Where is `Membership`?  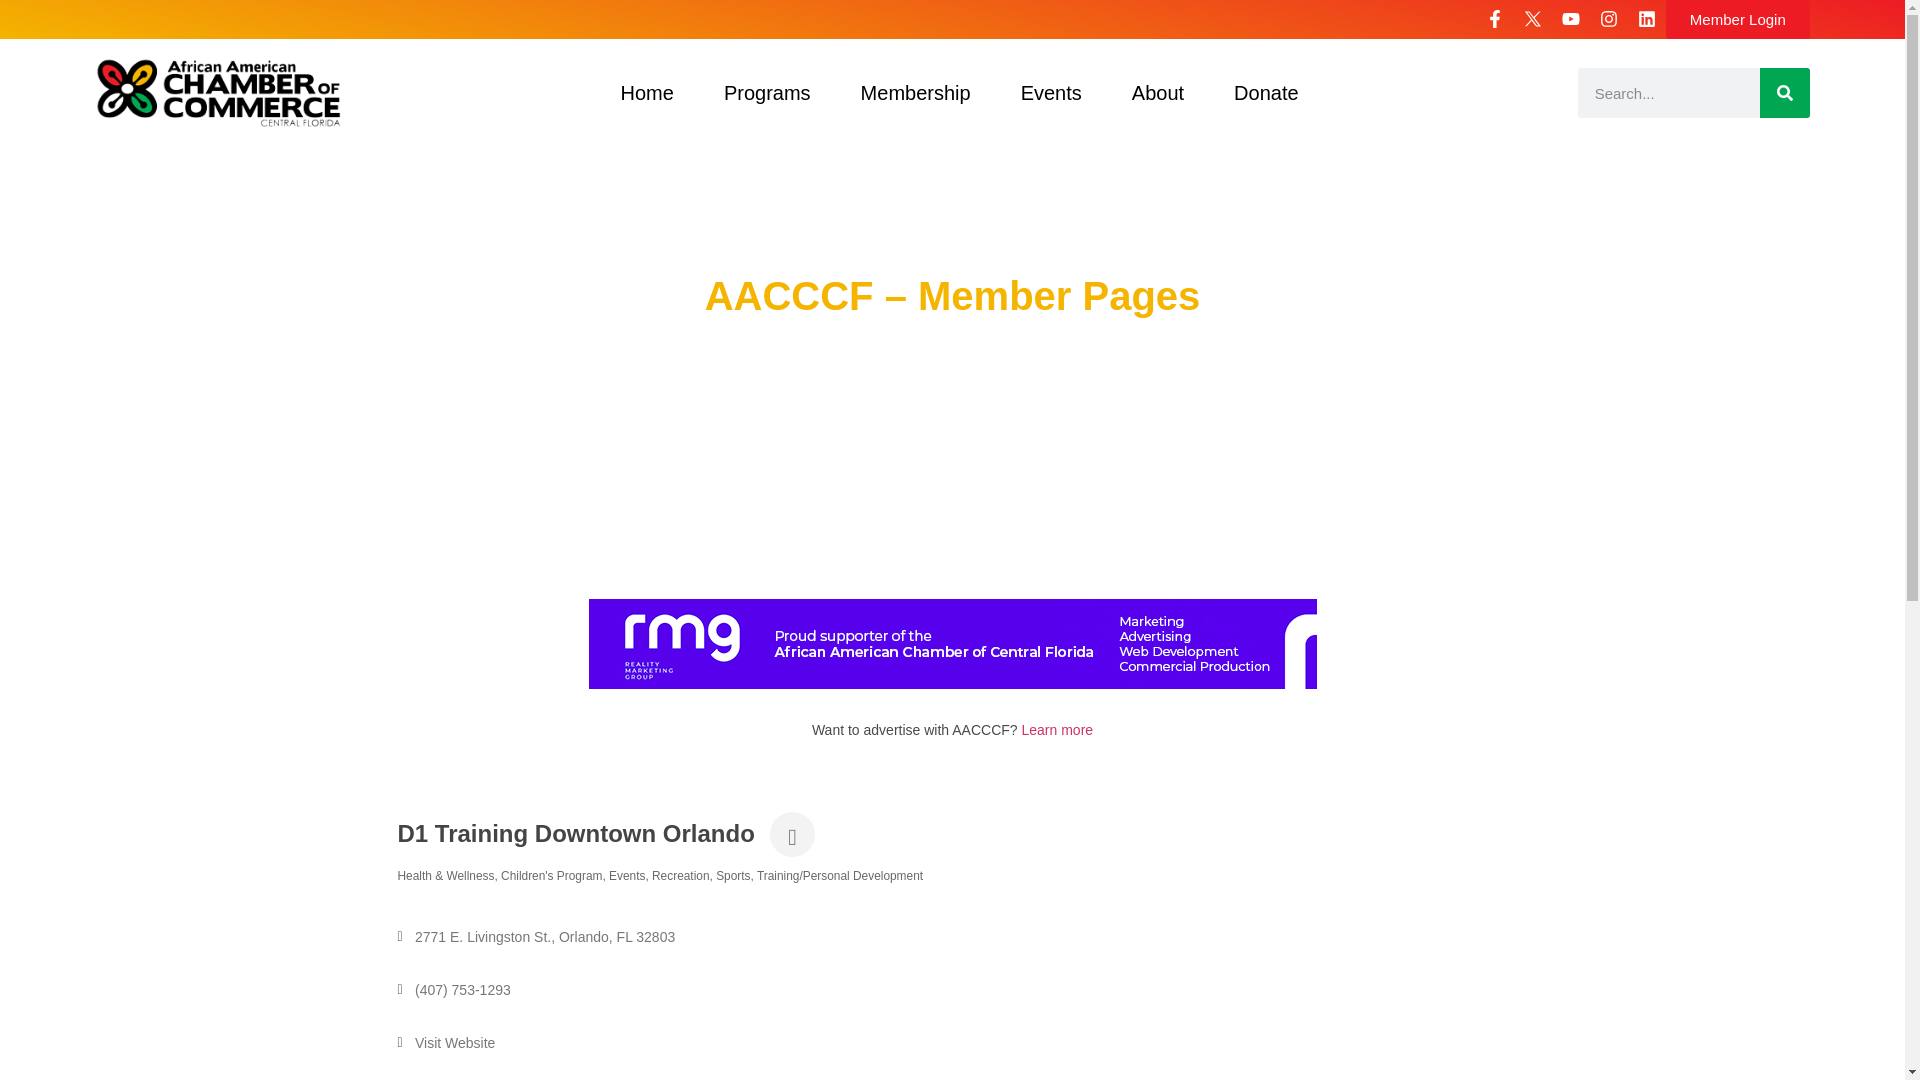
Membership is located at coordinates (916, 92).